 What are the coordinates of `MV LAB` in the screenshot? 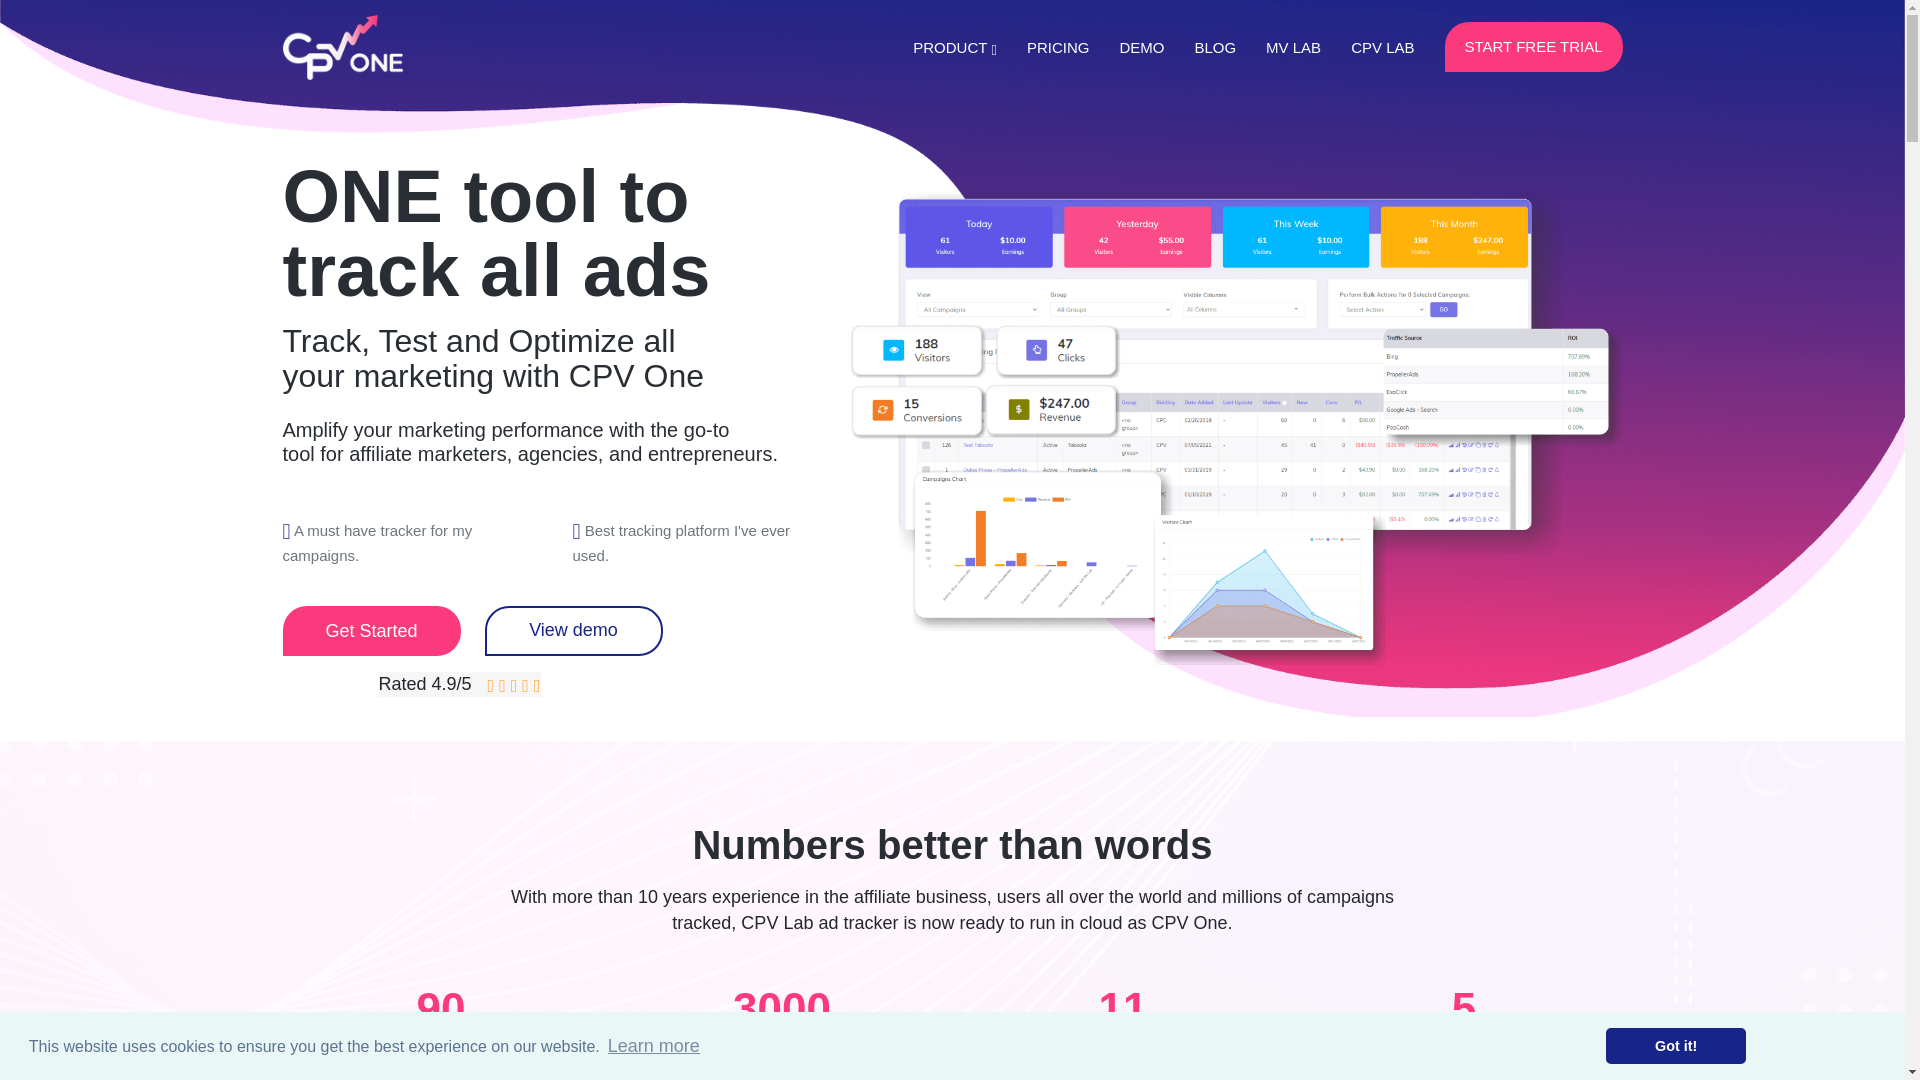 It's located at (1278, 48).